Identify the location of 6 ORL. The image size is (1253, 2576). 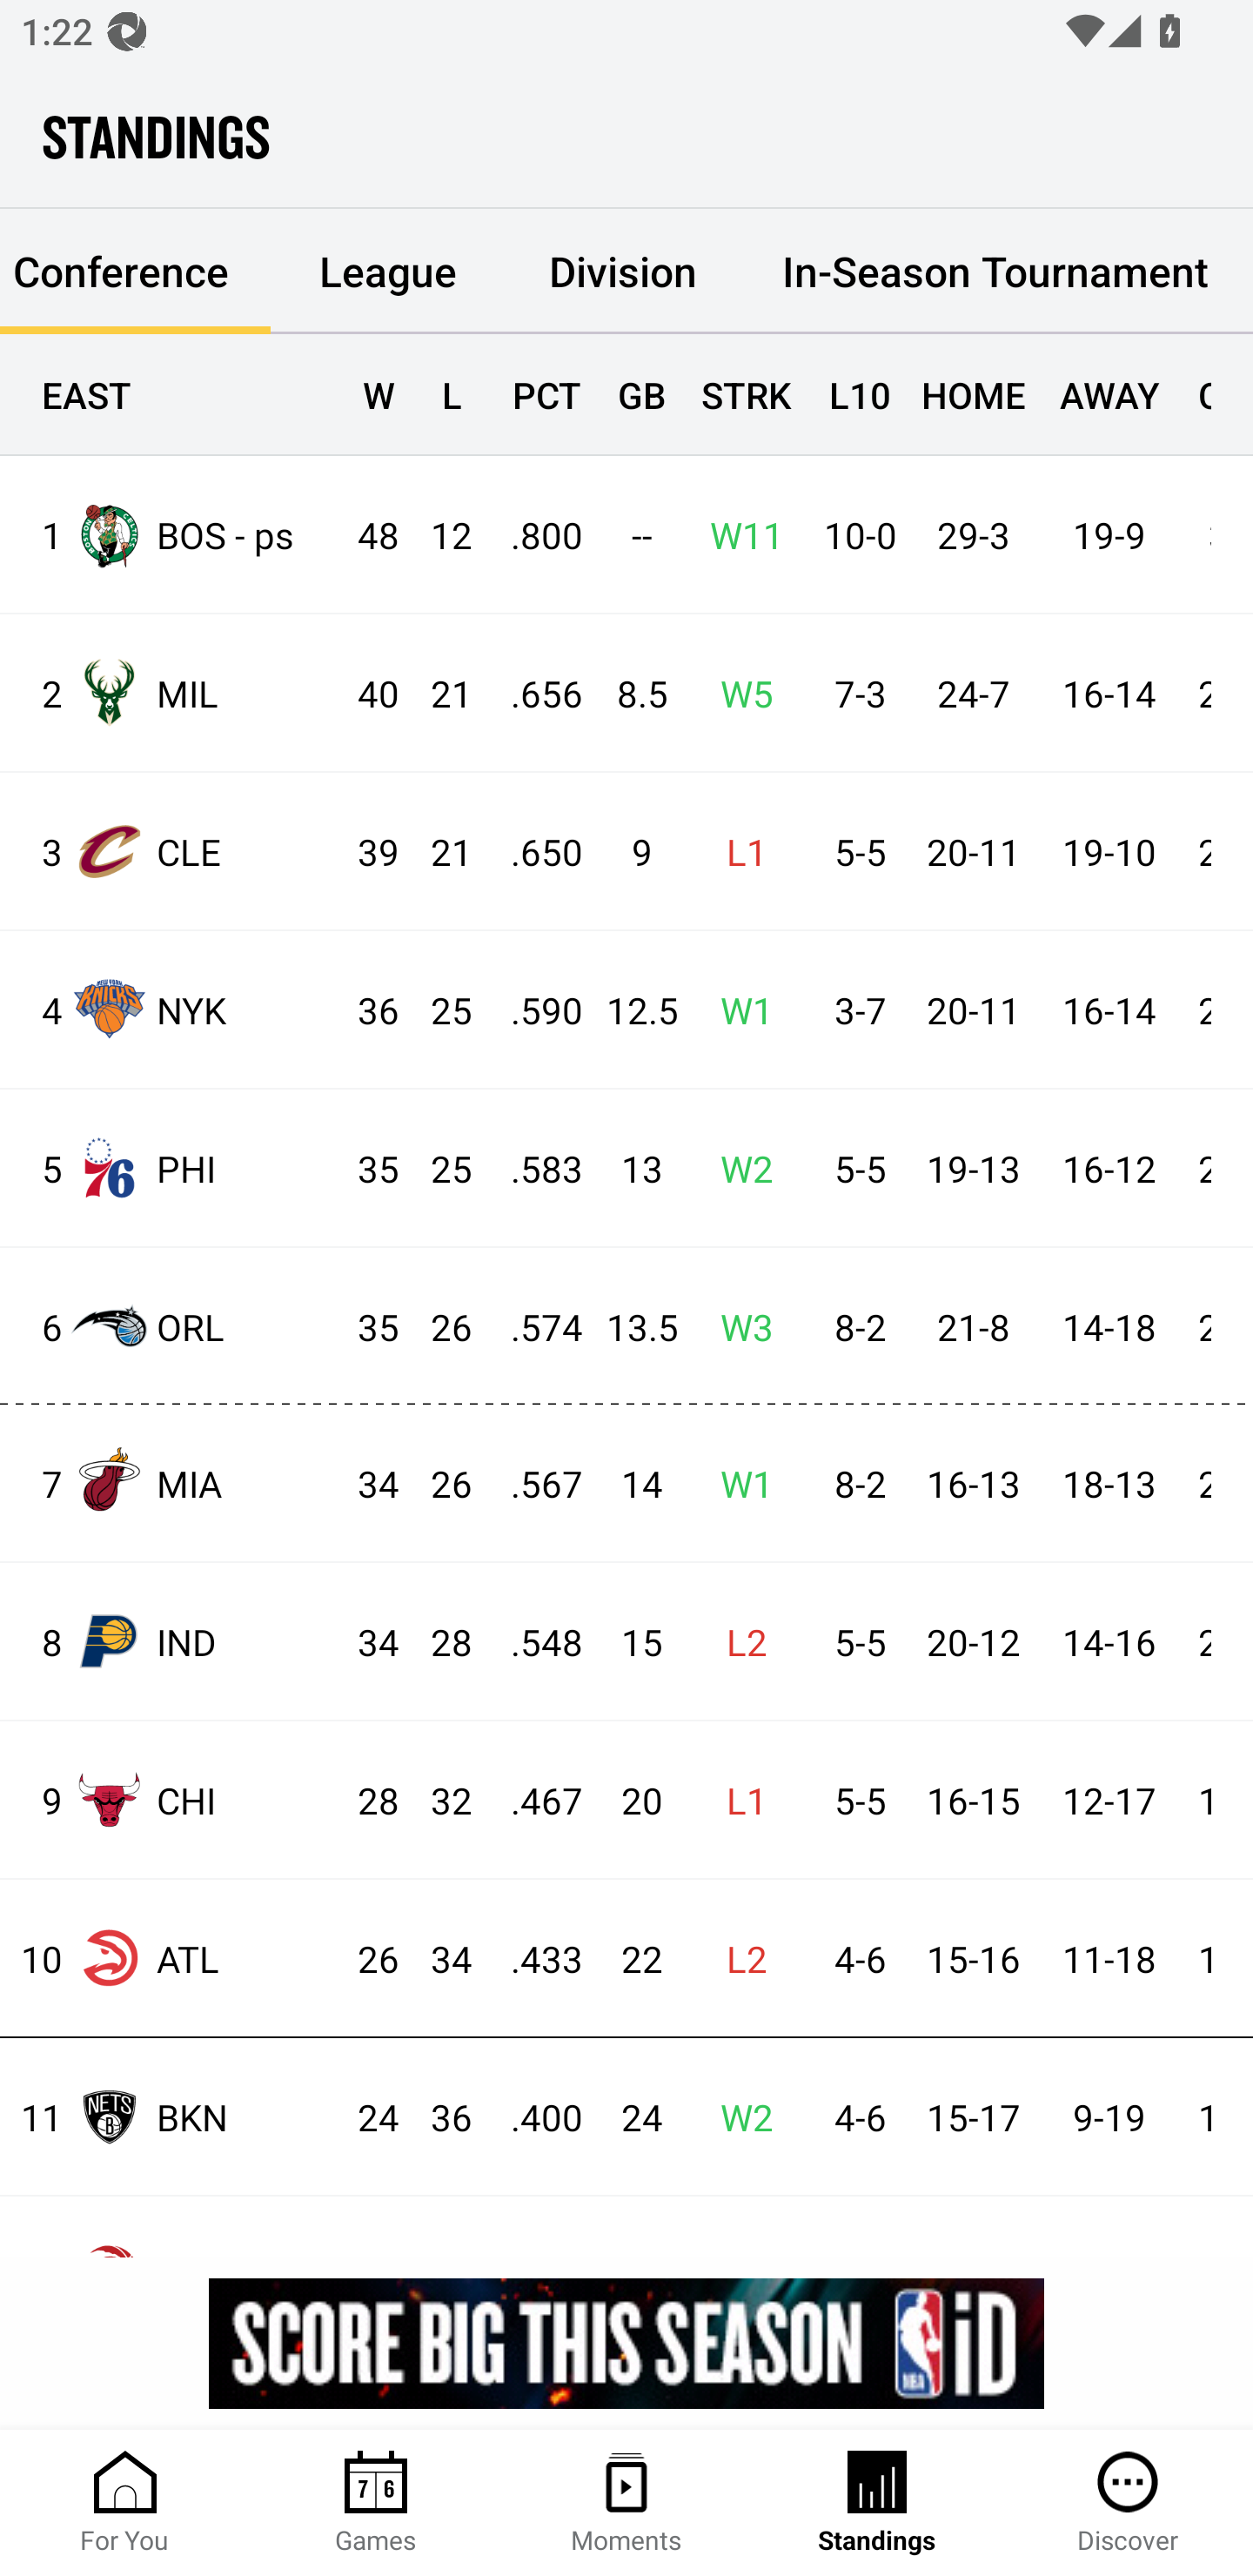
(171, 1325).